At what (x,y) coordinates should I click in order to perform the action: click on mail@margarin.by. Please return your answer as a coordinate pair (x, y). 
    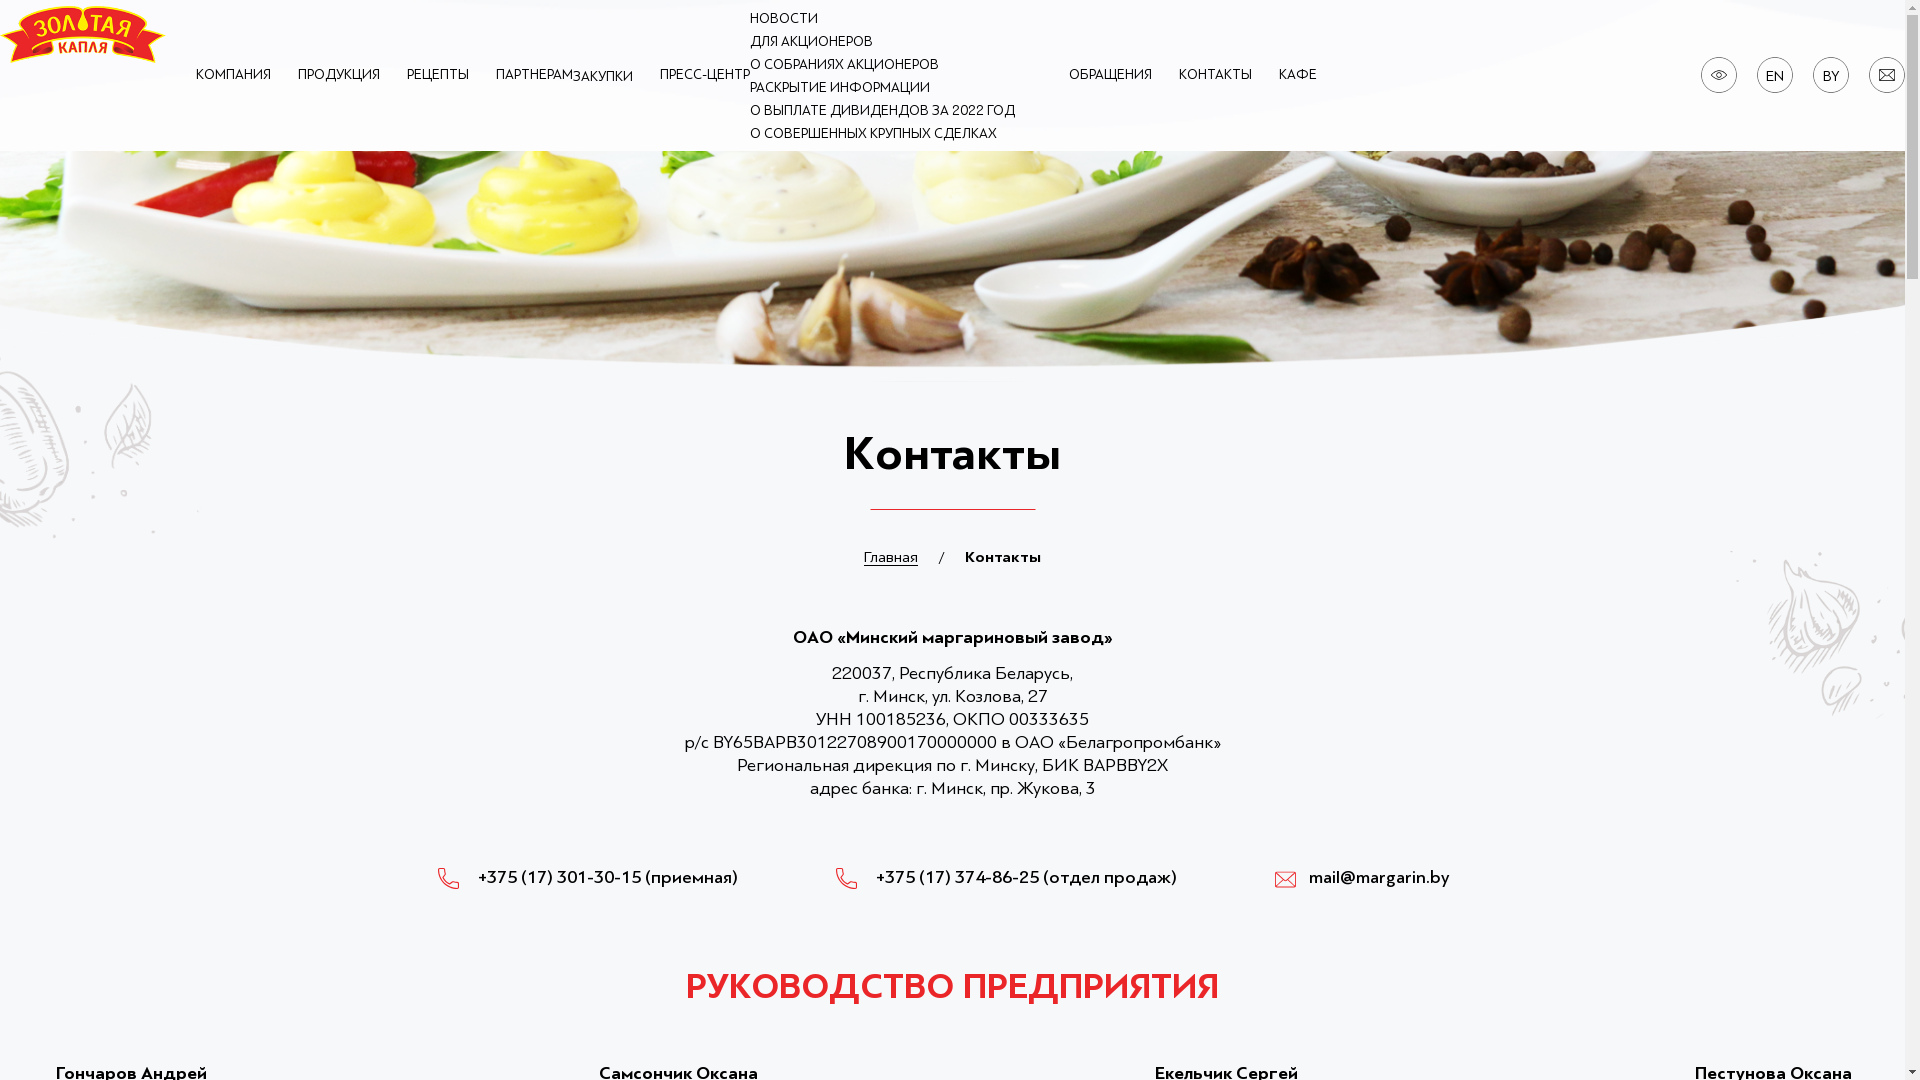
    Looking at the image, I should click on (1362, 878).